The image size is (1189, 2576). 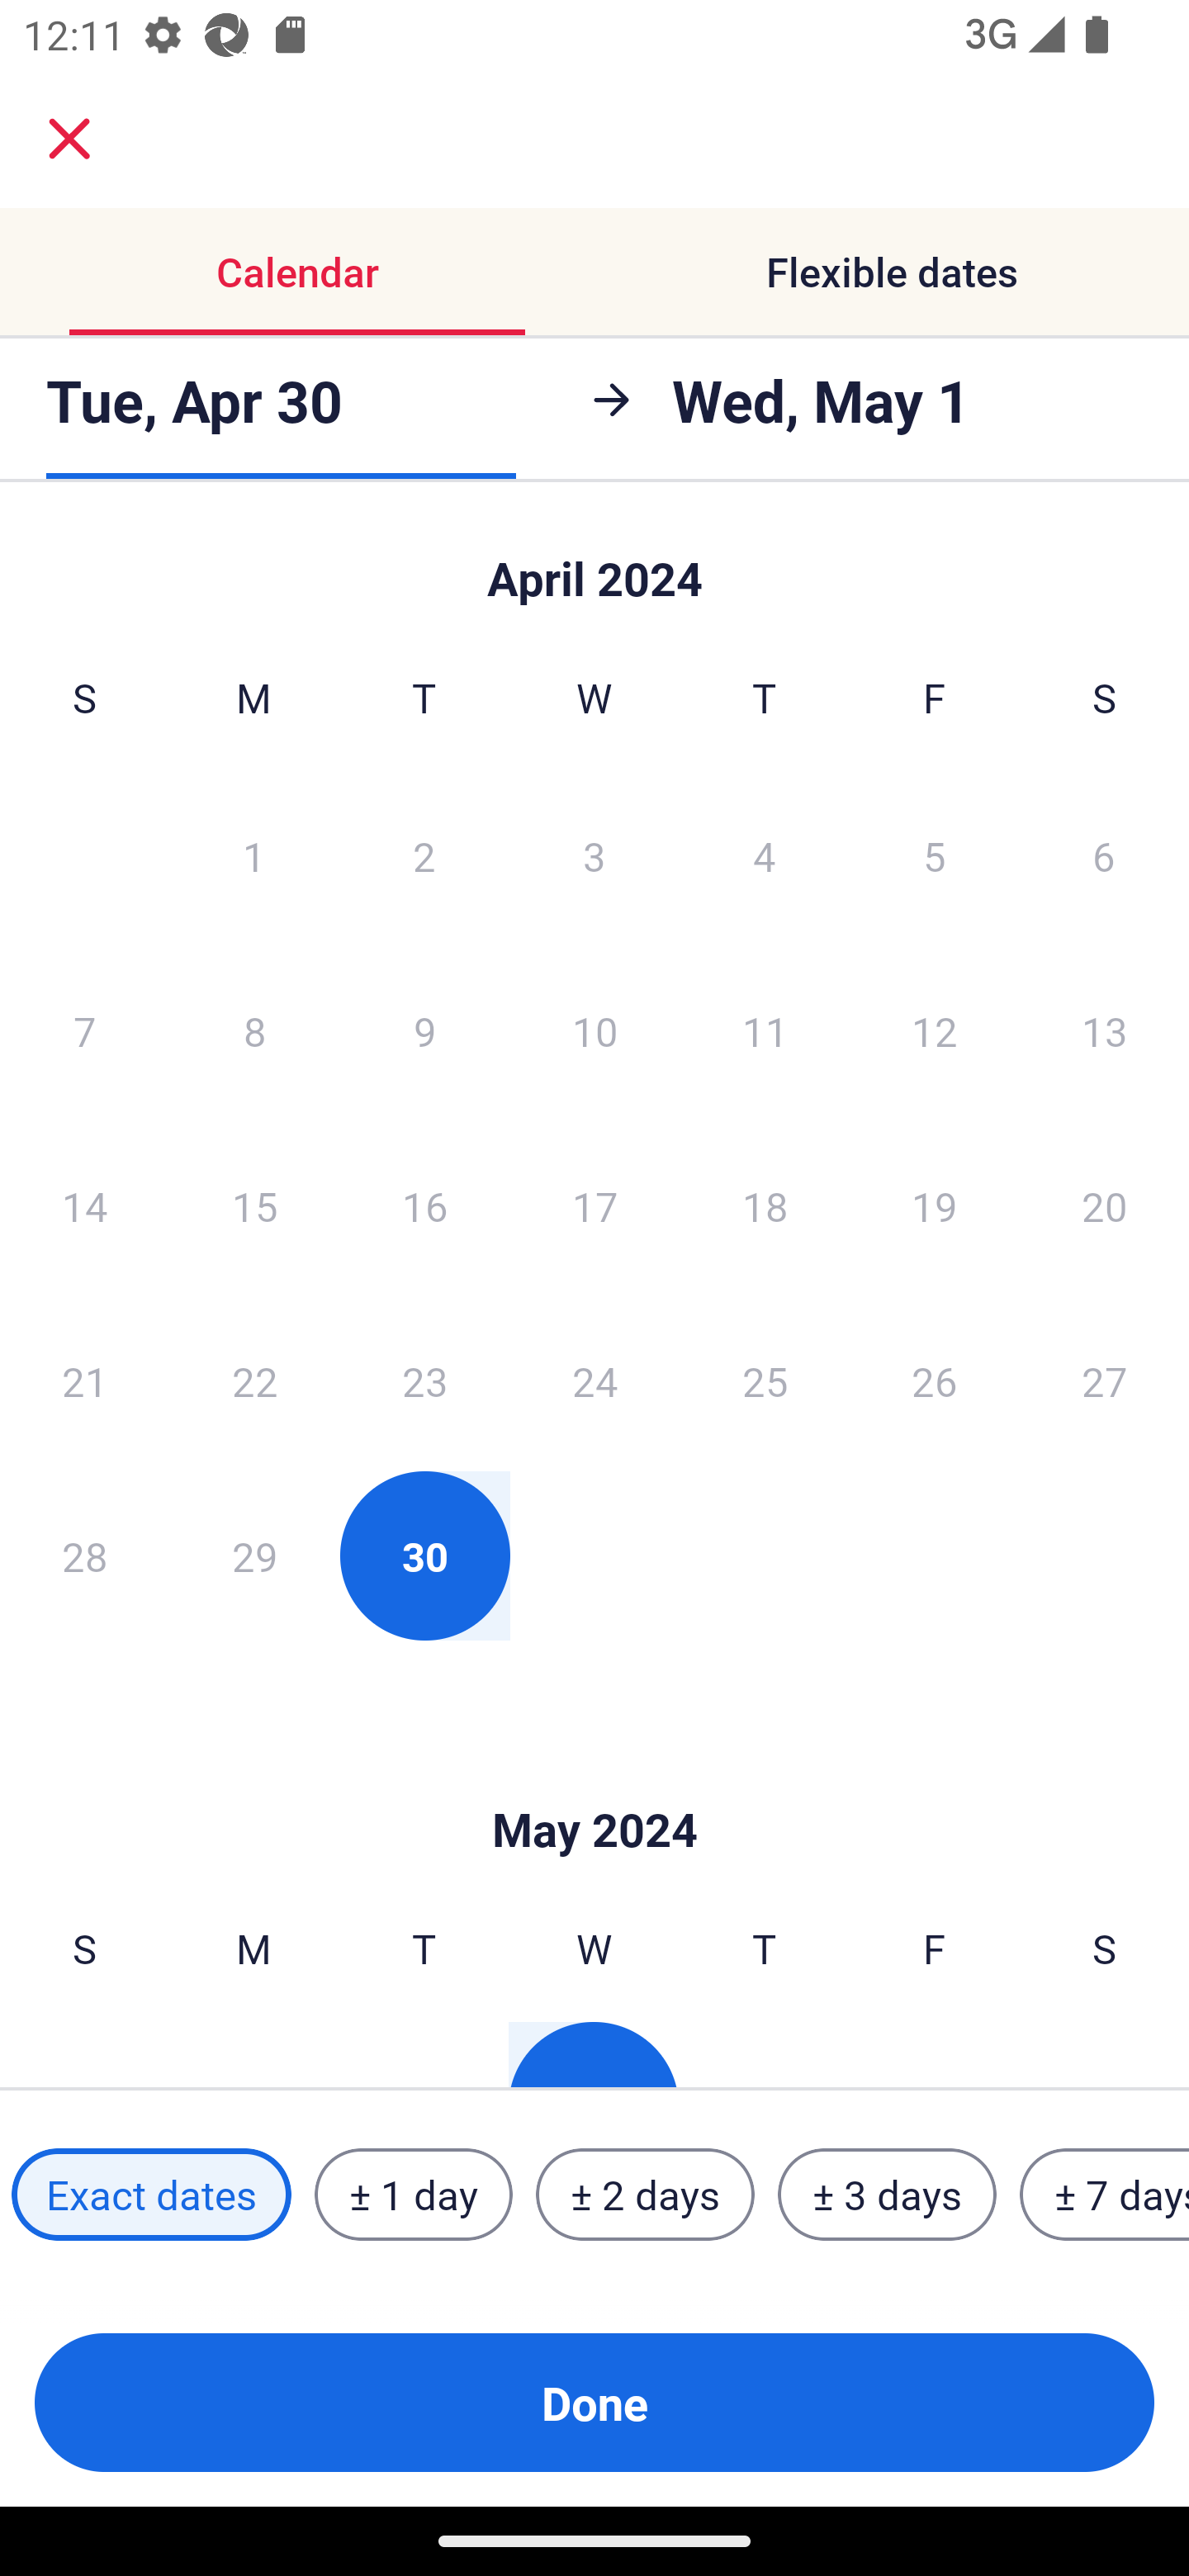 What do you see at coordinates (935, 1380) in the screenshot?
I see `26 Friday, April 26, 2024` at bounding box center [935, 1380].